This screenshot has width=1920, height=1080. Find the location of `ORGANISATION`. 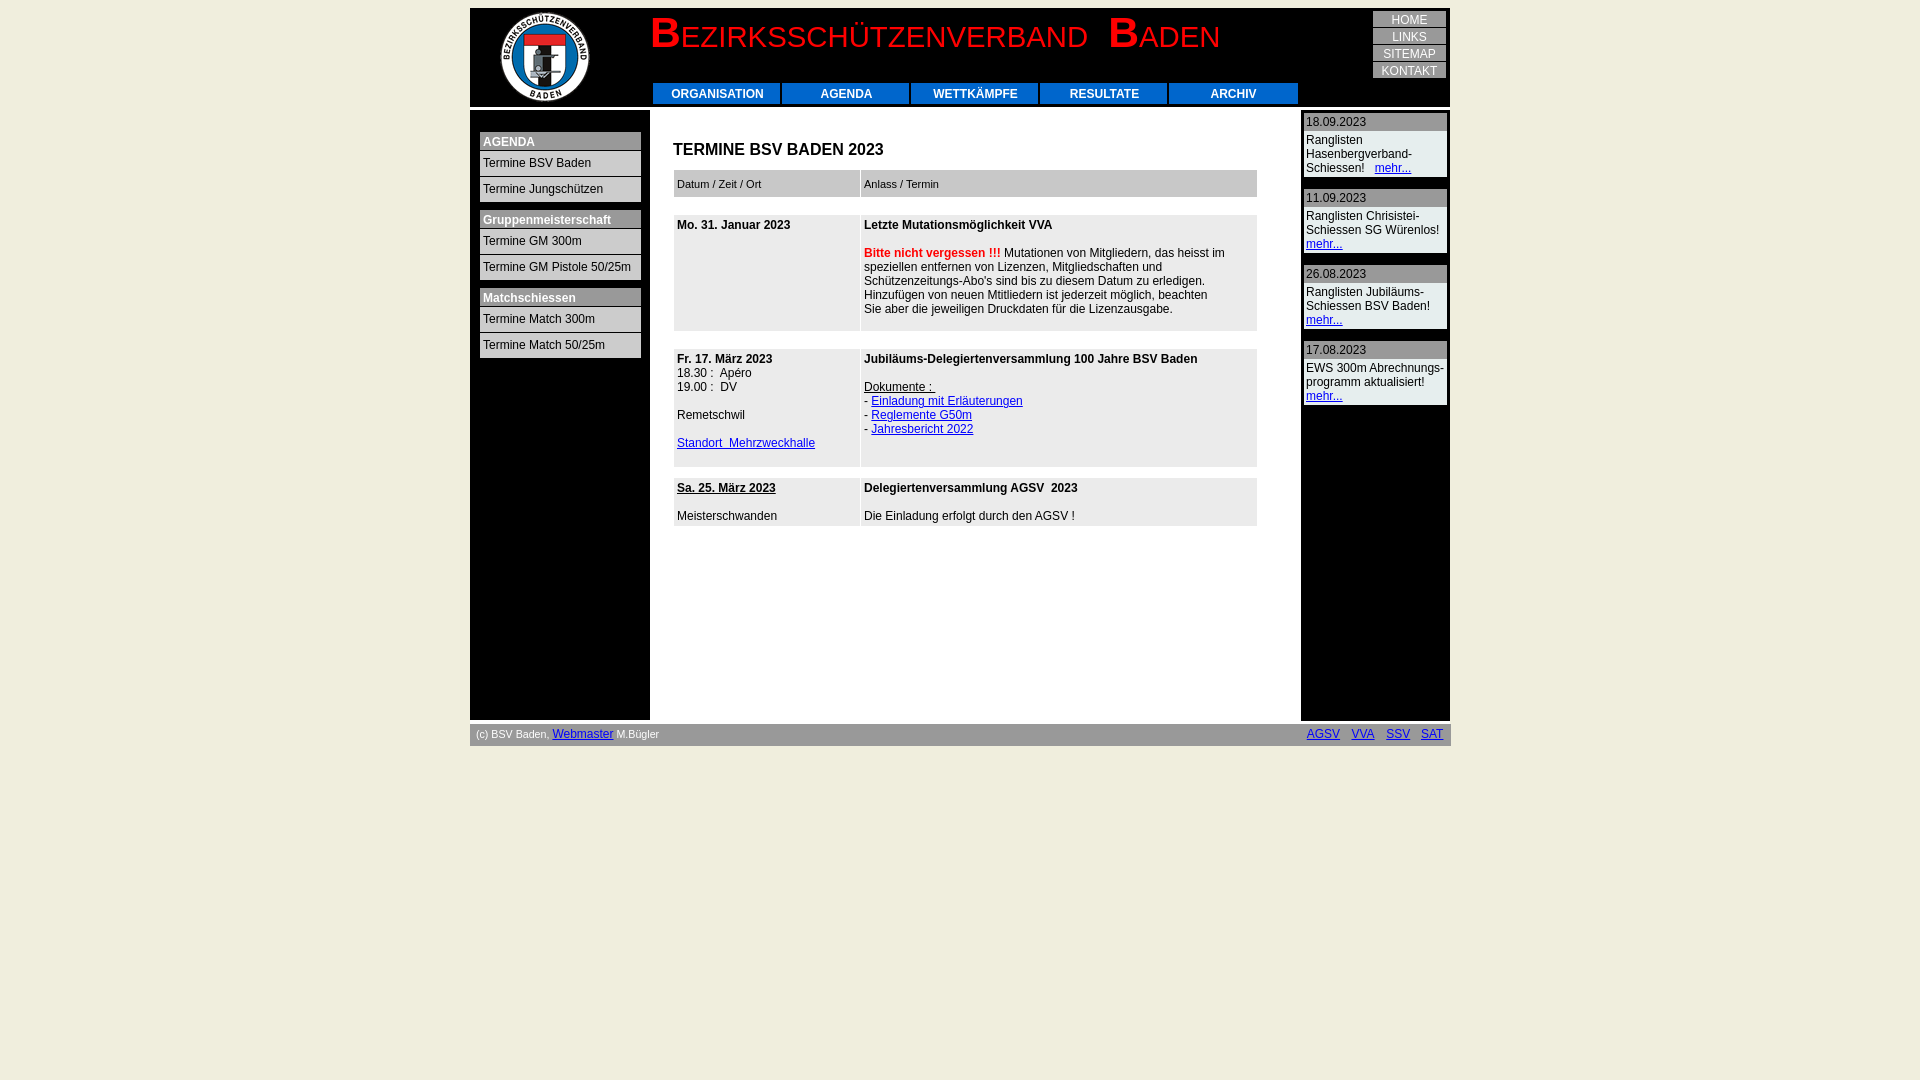

ORGANISATION is located at coordinates (716, 94).